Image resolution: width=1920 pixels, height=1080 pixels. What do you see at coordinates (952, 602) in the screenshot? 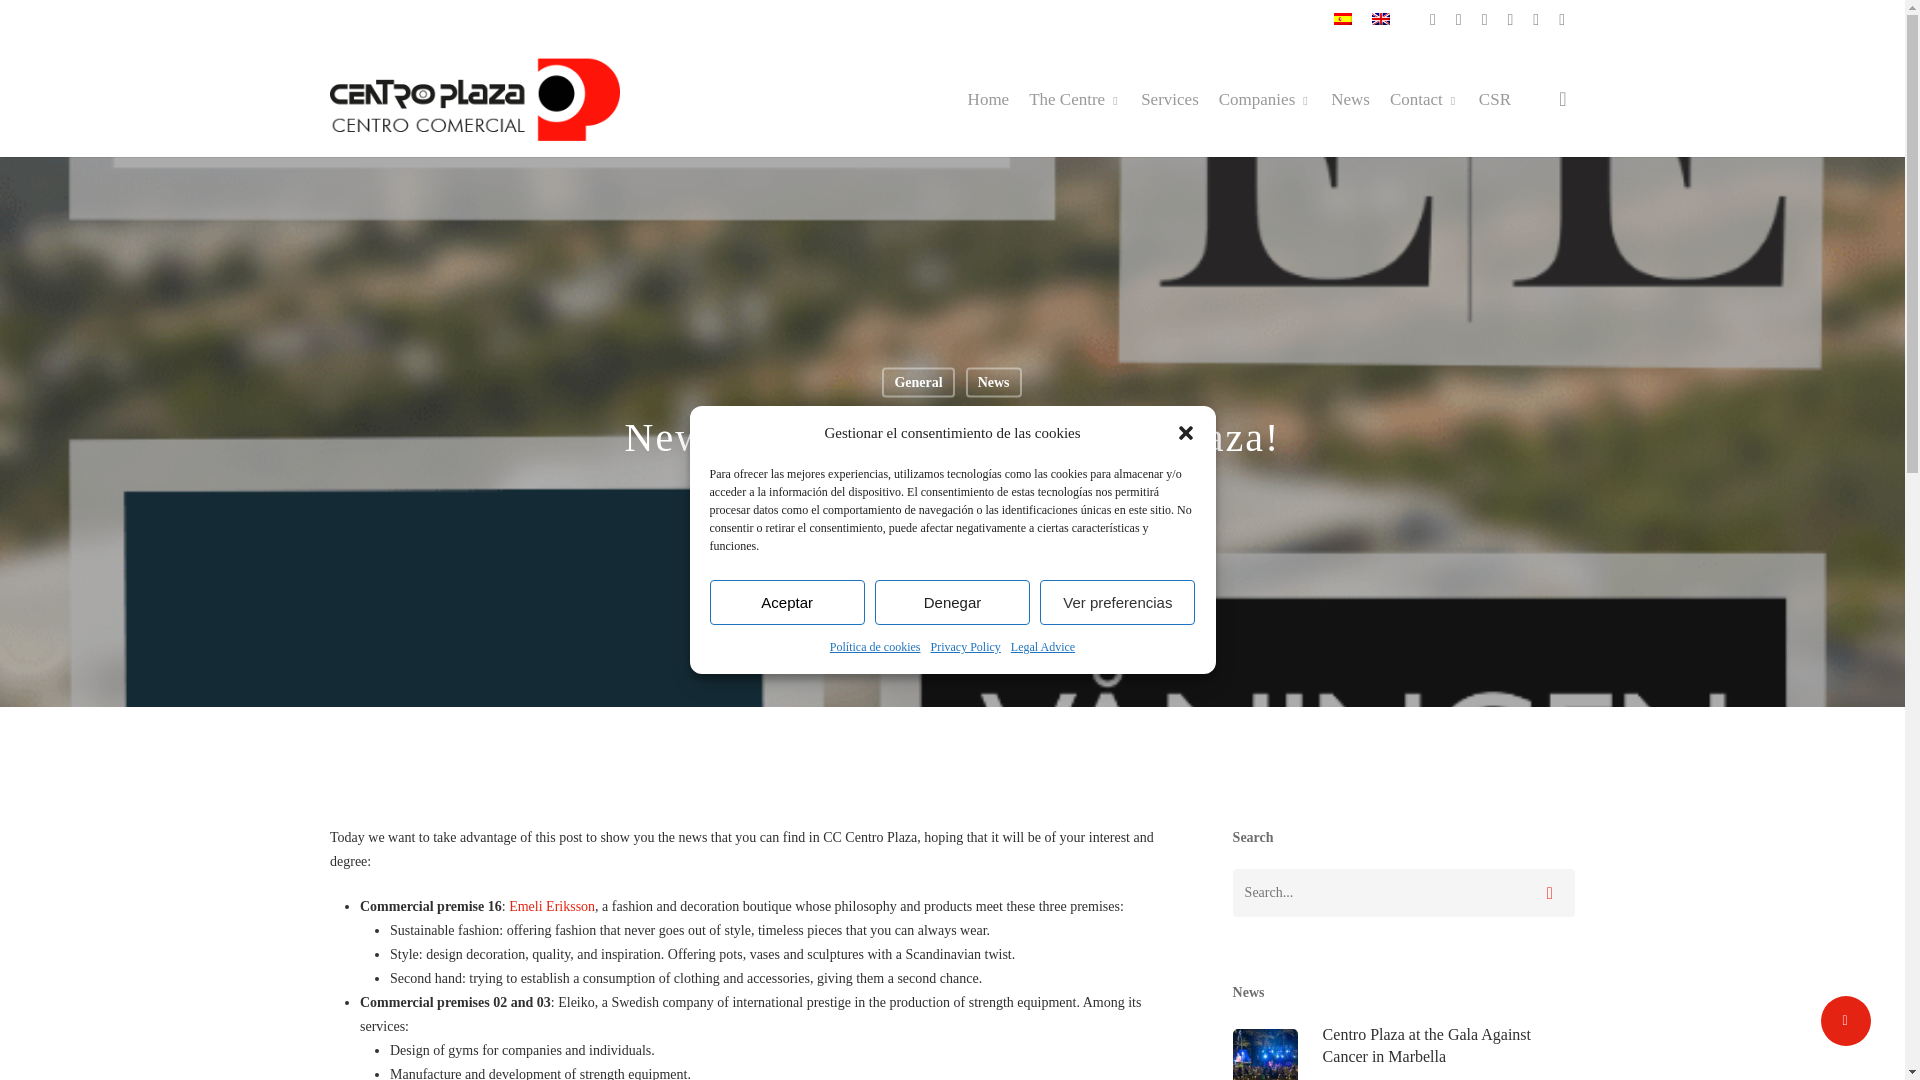
I see `Denegar` at bounding box center [952, 602].